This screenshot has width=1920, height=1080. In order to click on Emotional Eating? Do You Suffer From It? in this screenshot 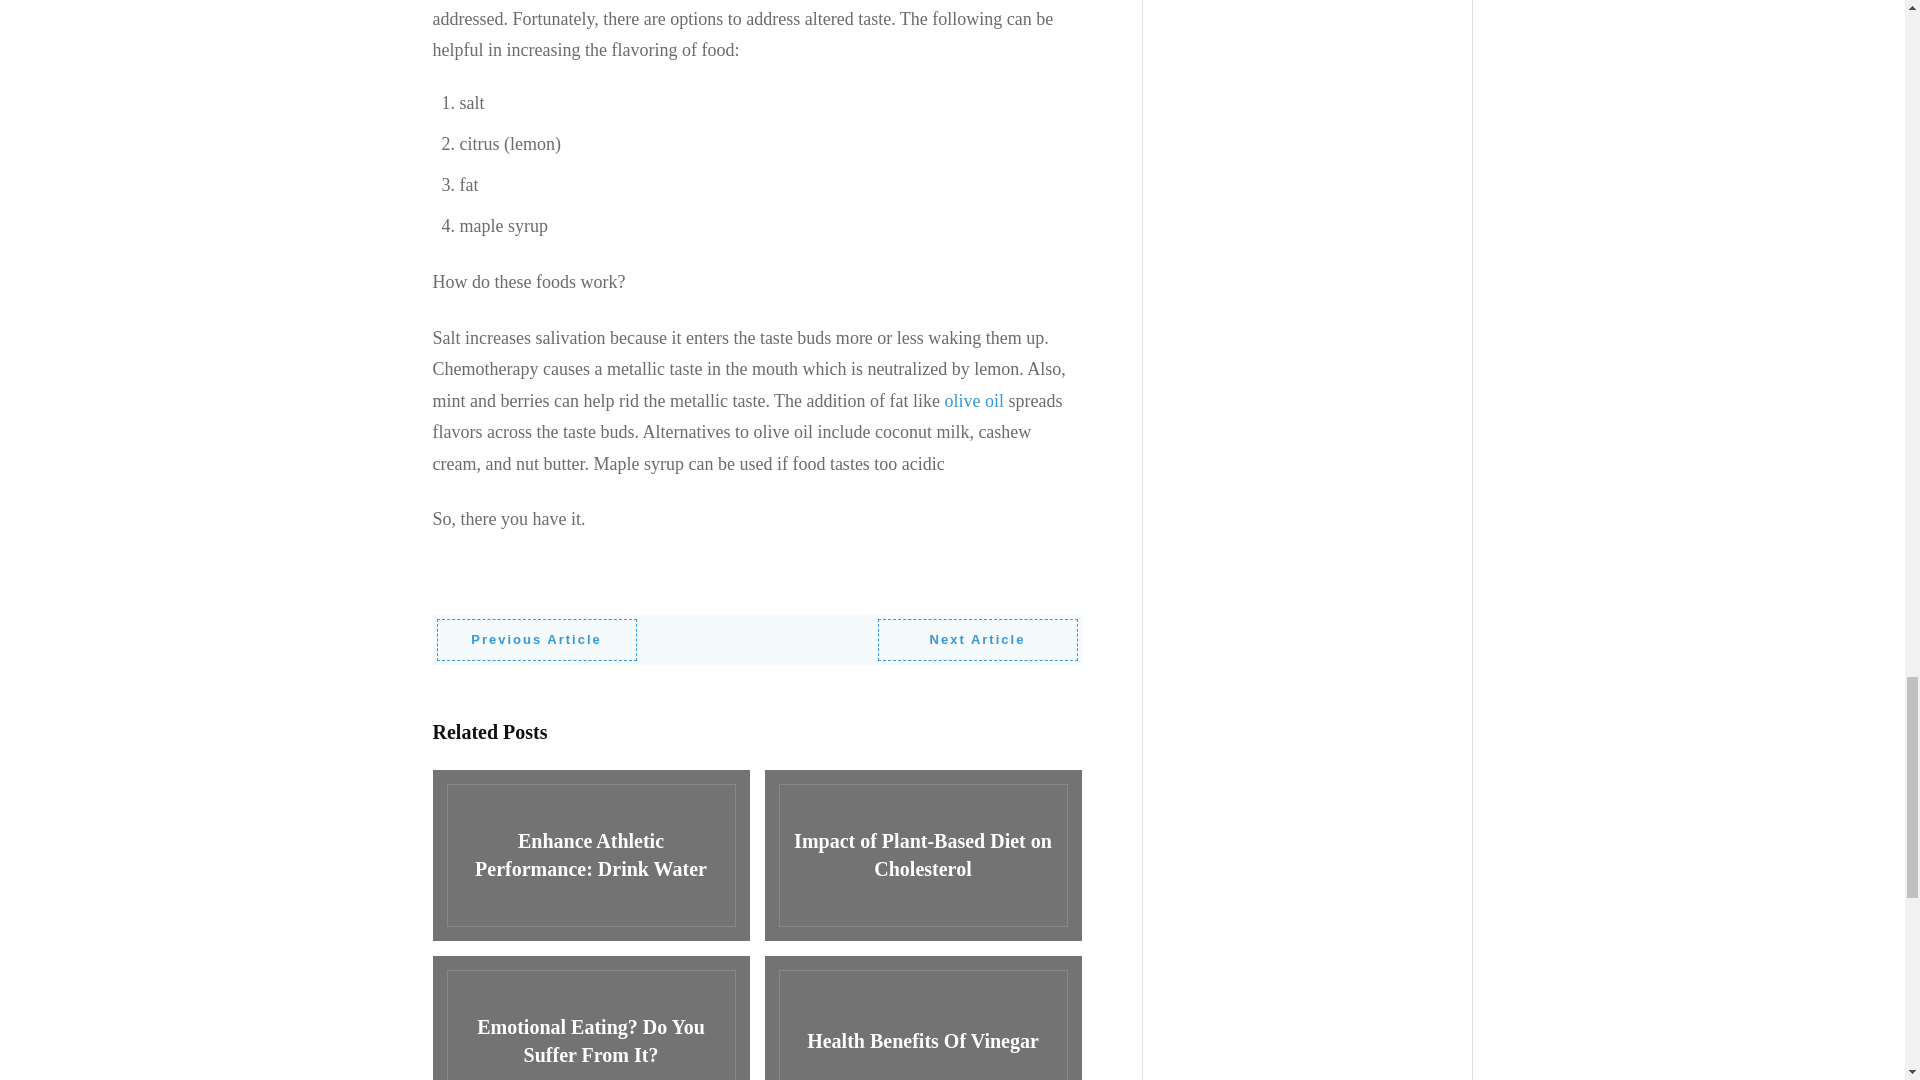, I will do `click(590, 1018)`.